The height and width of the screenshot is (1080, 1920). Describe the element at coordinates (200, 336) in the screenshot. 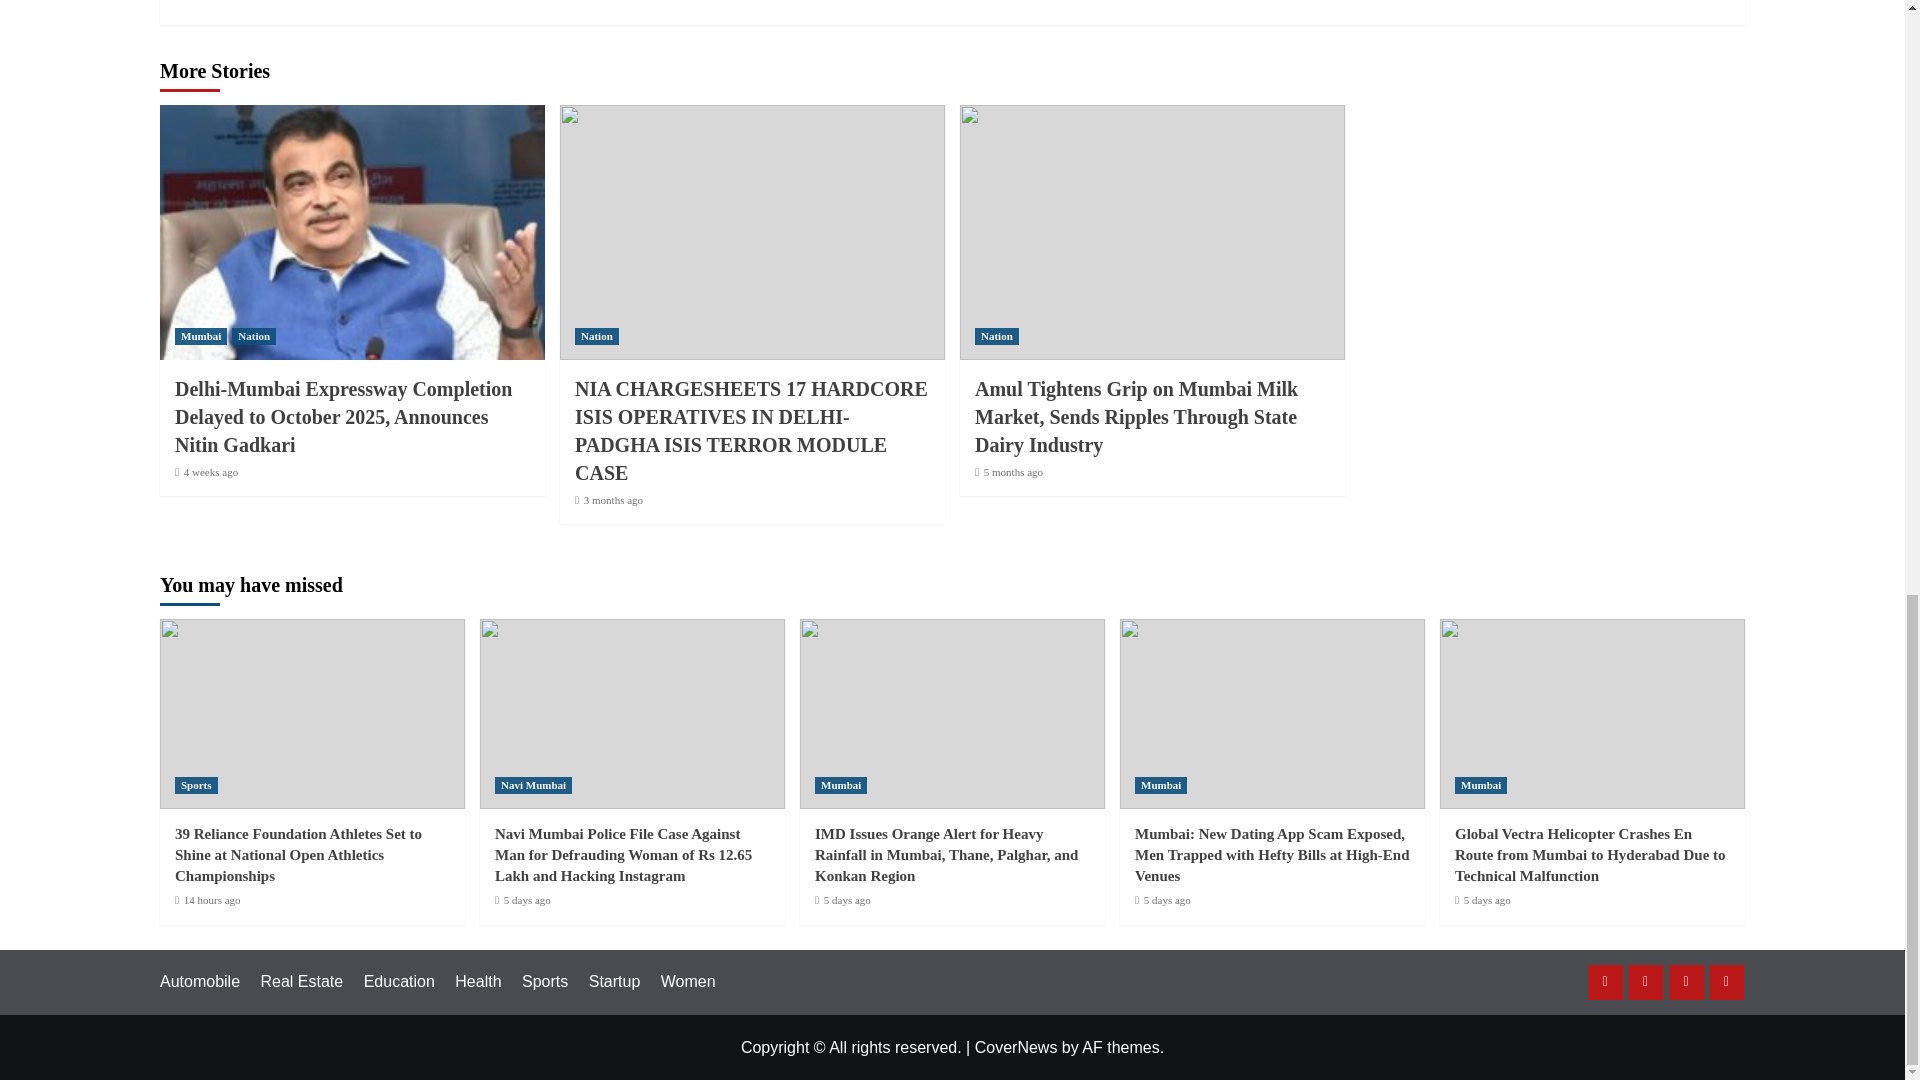

I see `Mumbai` at that location.